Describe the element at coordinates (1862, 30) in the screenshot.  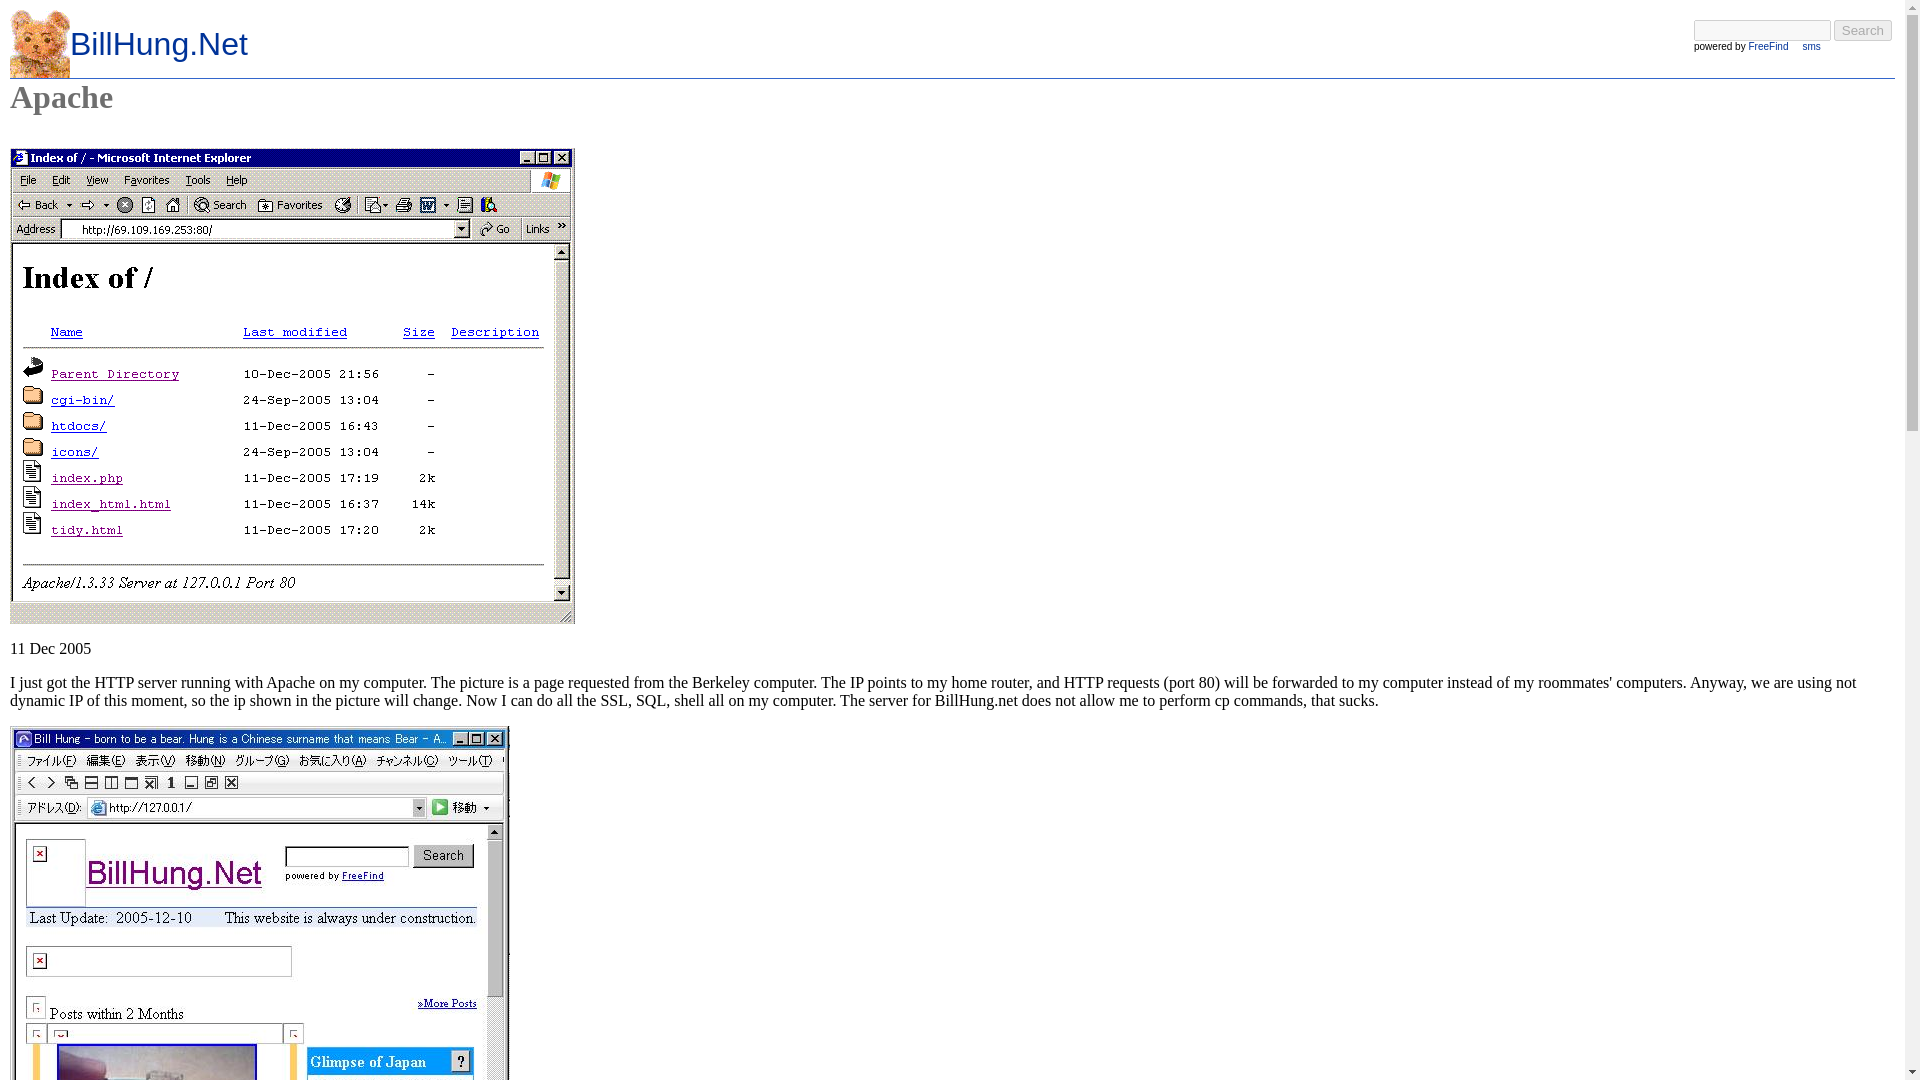
I see `Search` at that location.